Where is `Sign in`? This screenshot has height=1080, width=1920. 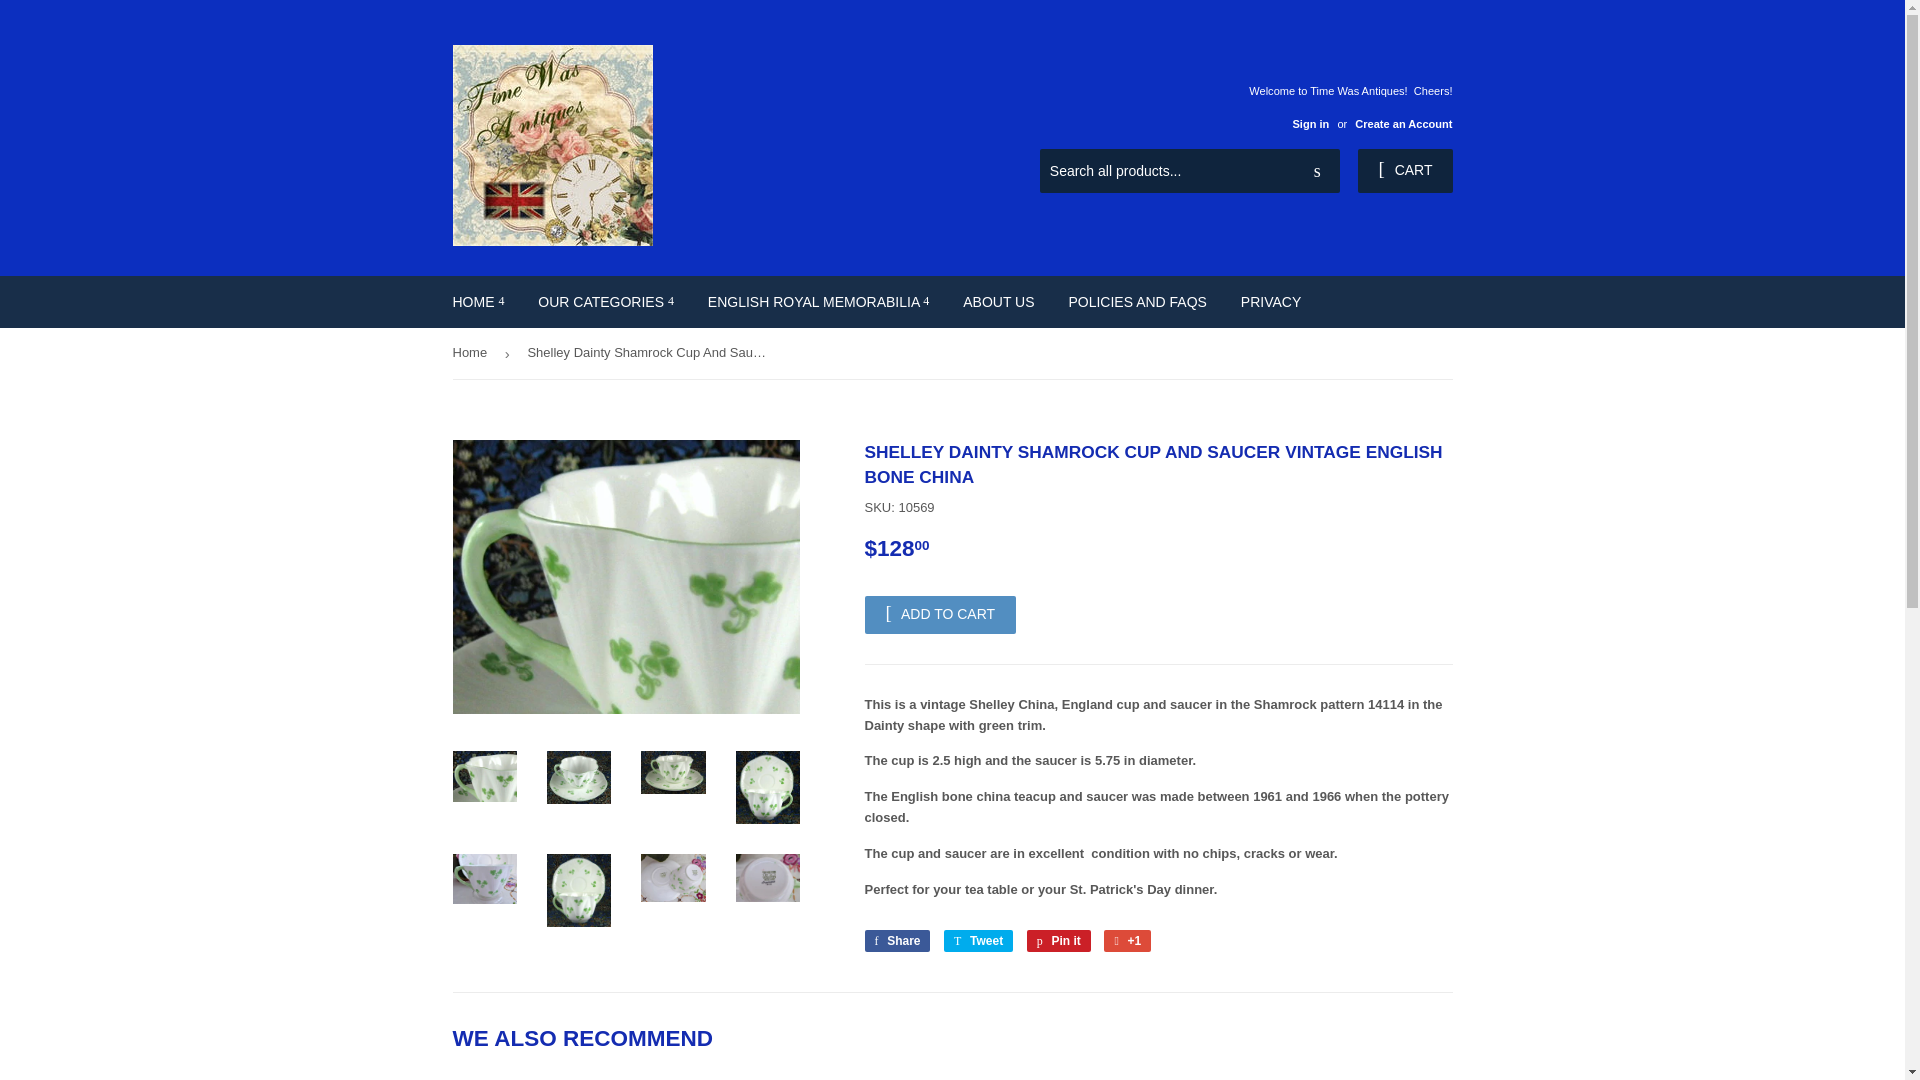 Sign in is located at coordinates (1310, 123).